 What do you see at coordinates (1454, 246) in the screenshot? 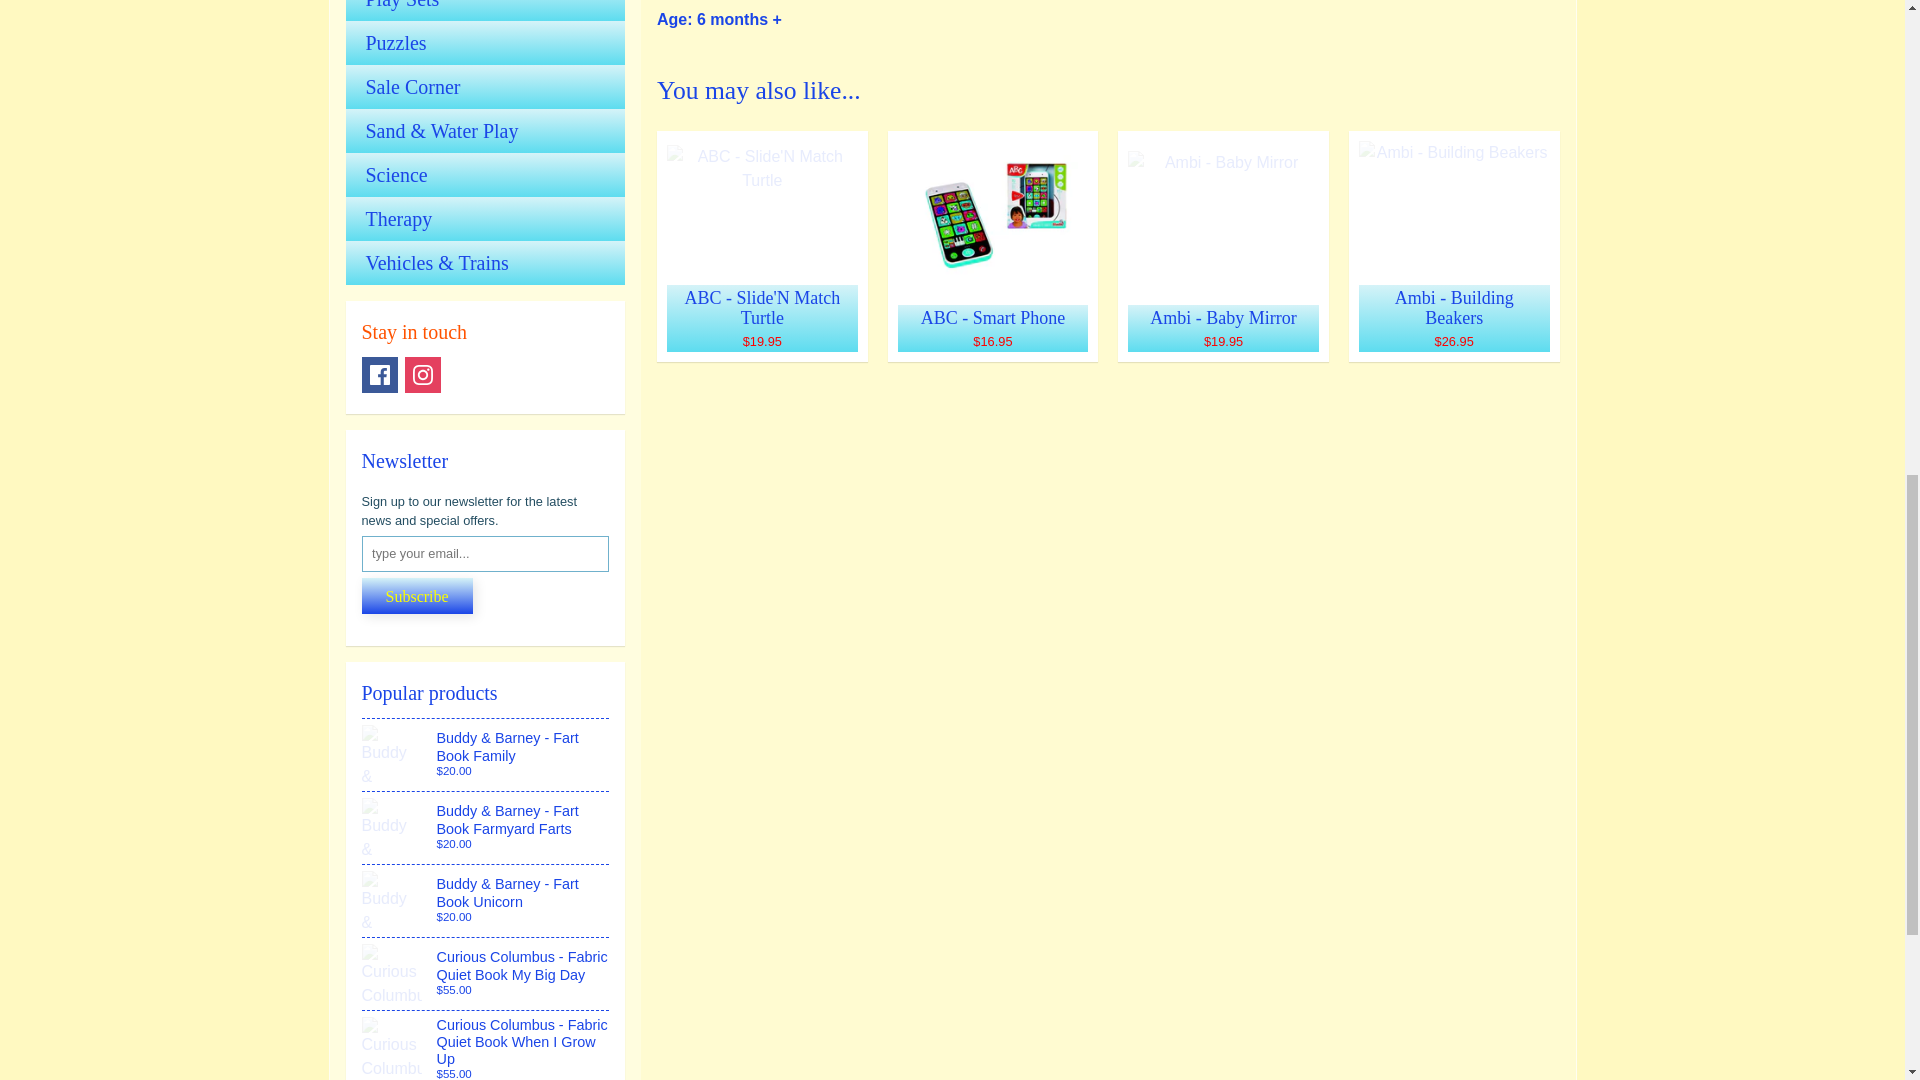
I see `Ambi - Building Beakers` at bounding box center [1454, 246].